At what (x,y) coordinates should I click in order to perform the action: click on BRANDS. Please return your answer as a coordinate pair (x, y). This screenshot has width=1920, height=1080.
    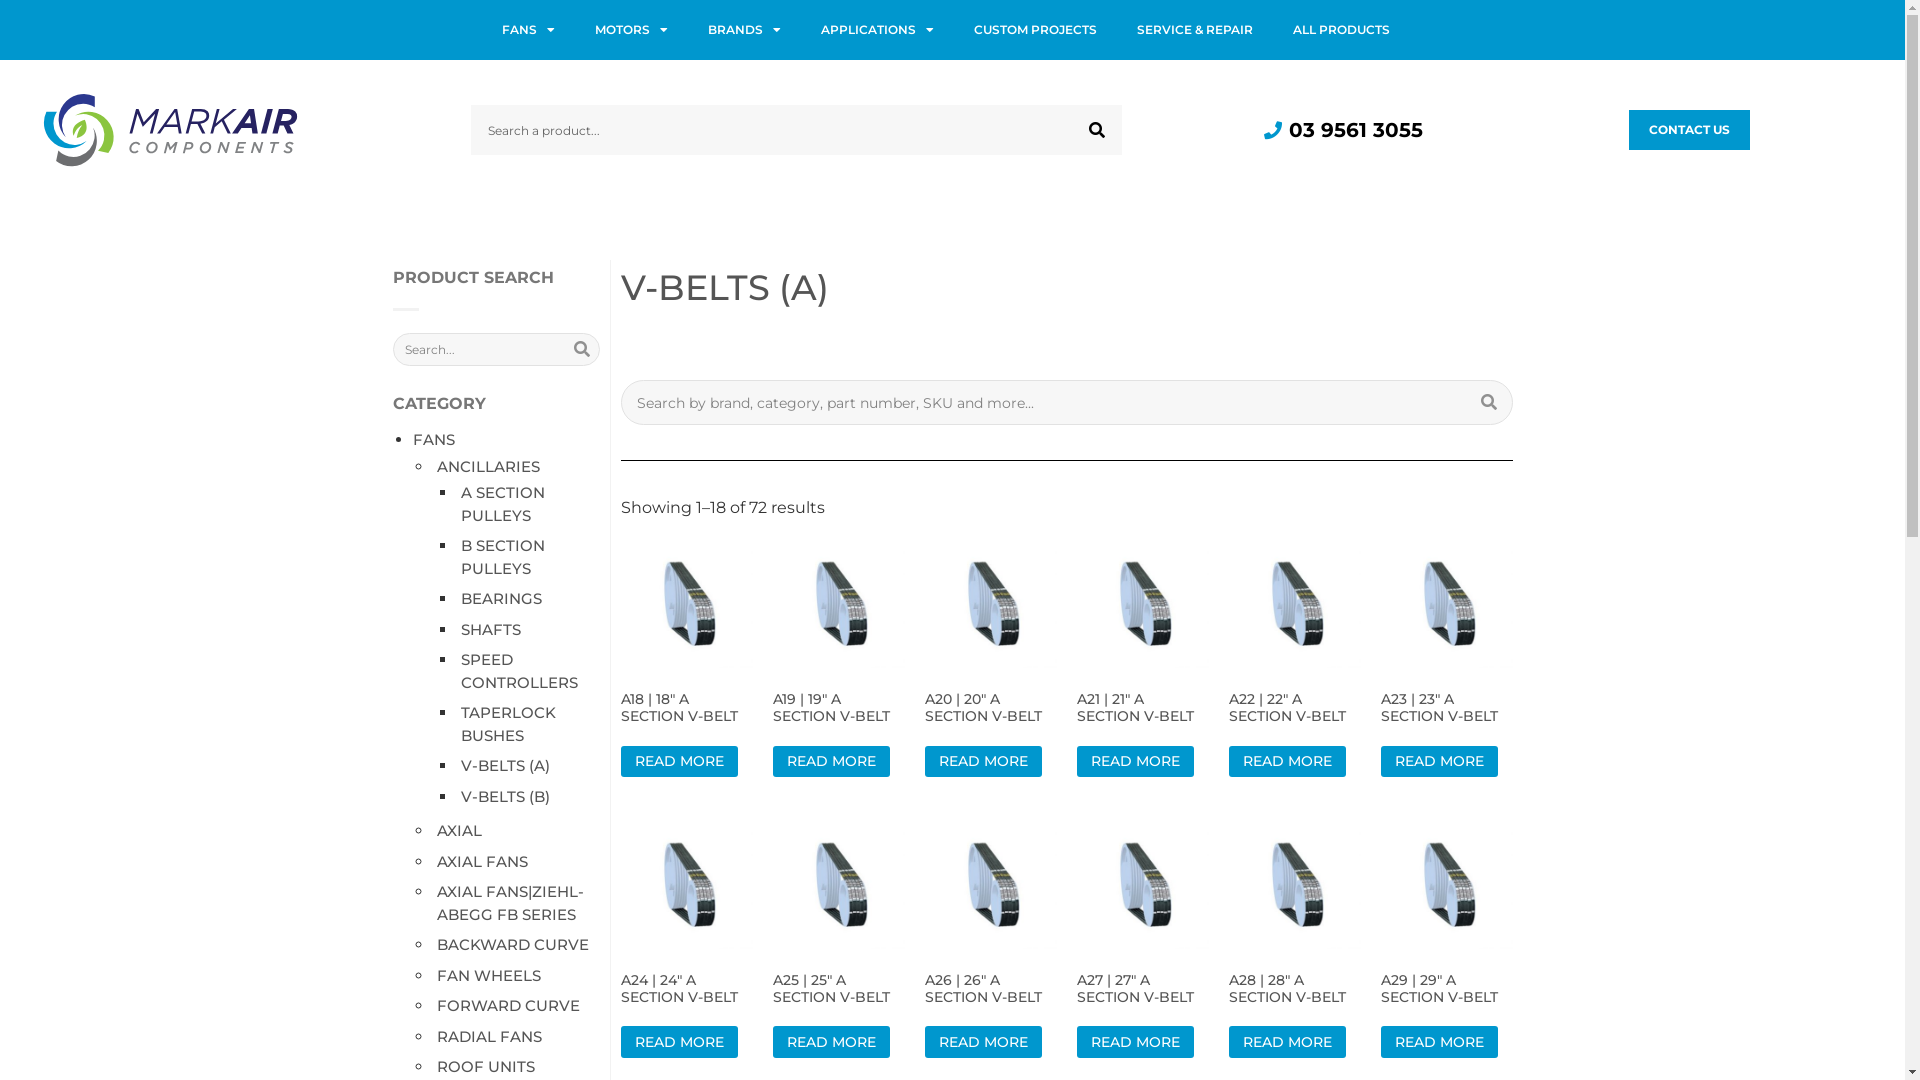
    Looking at the image, I should click on (744, 30).